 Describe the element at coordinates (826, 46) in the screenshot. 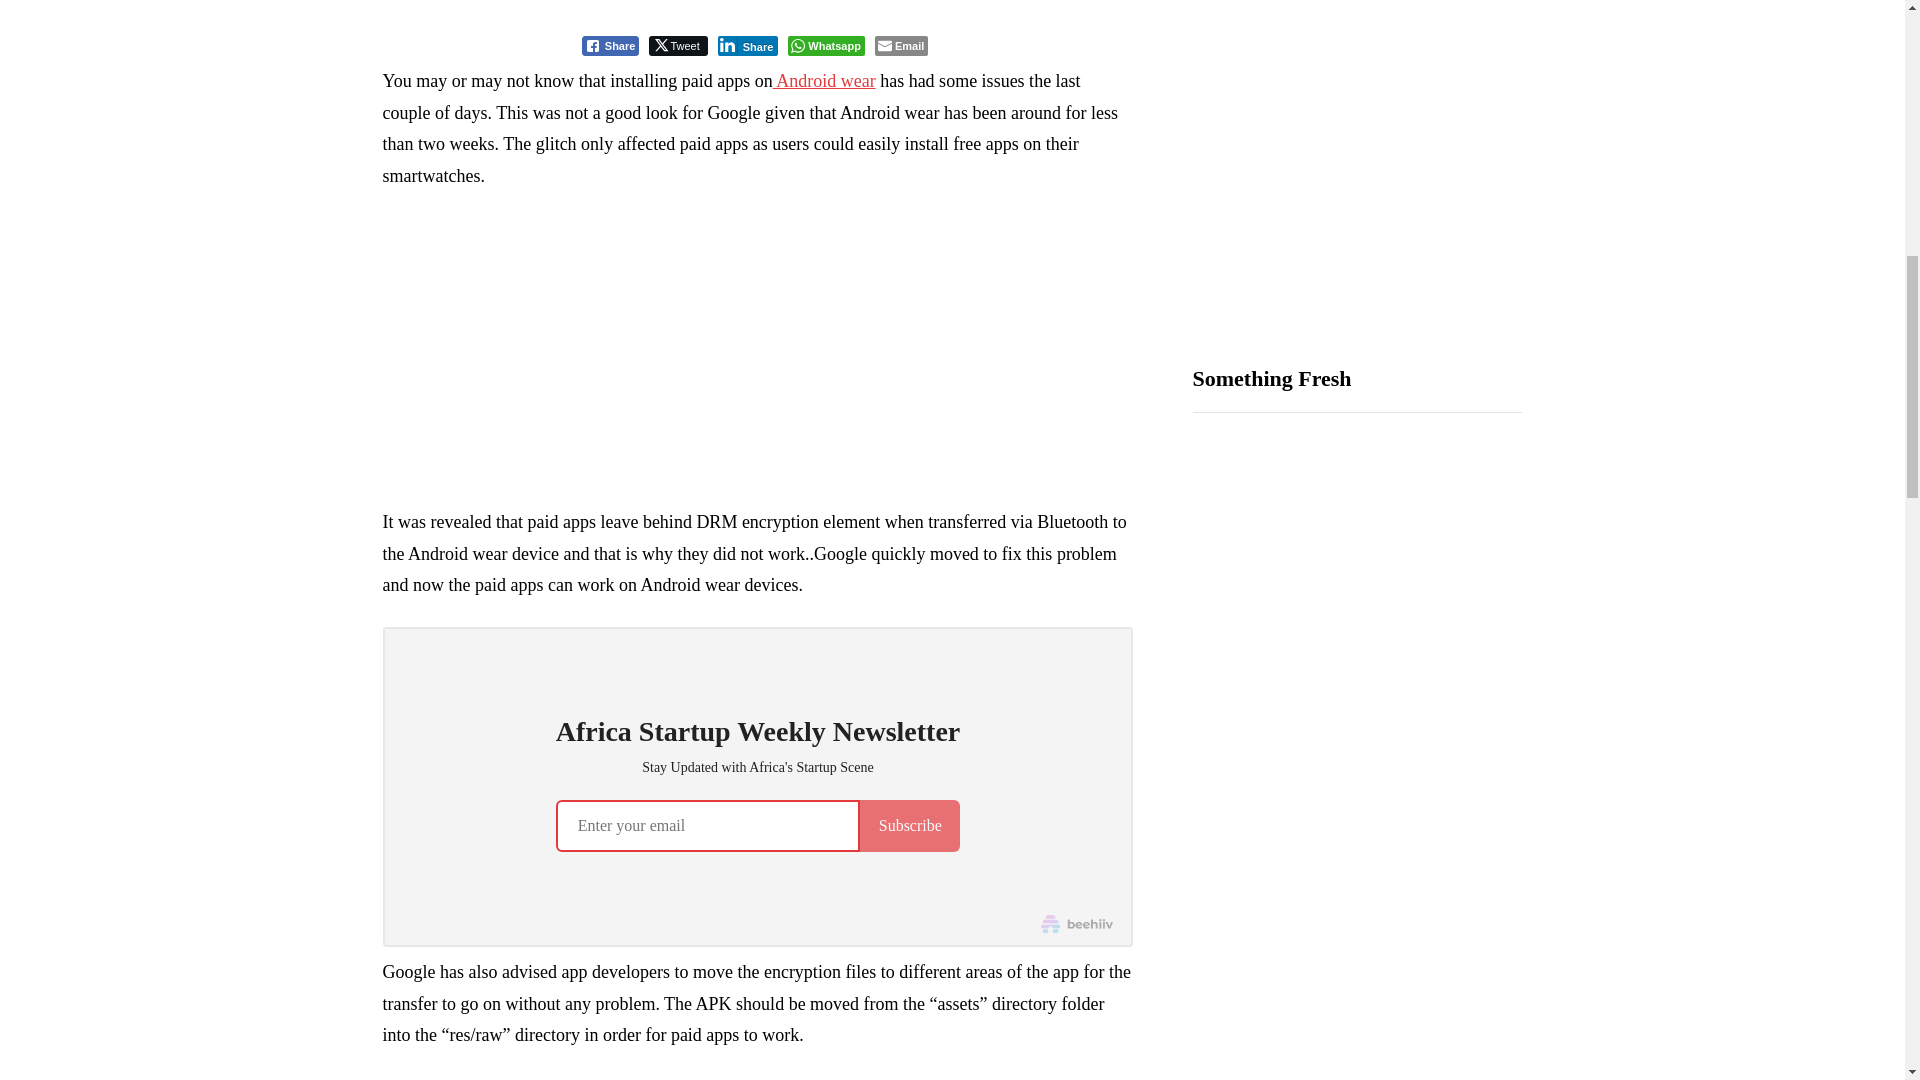

I see `Whatsapp` at that location.